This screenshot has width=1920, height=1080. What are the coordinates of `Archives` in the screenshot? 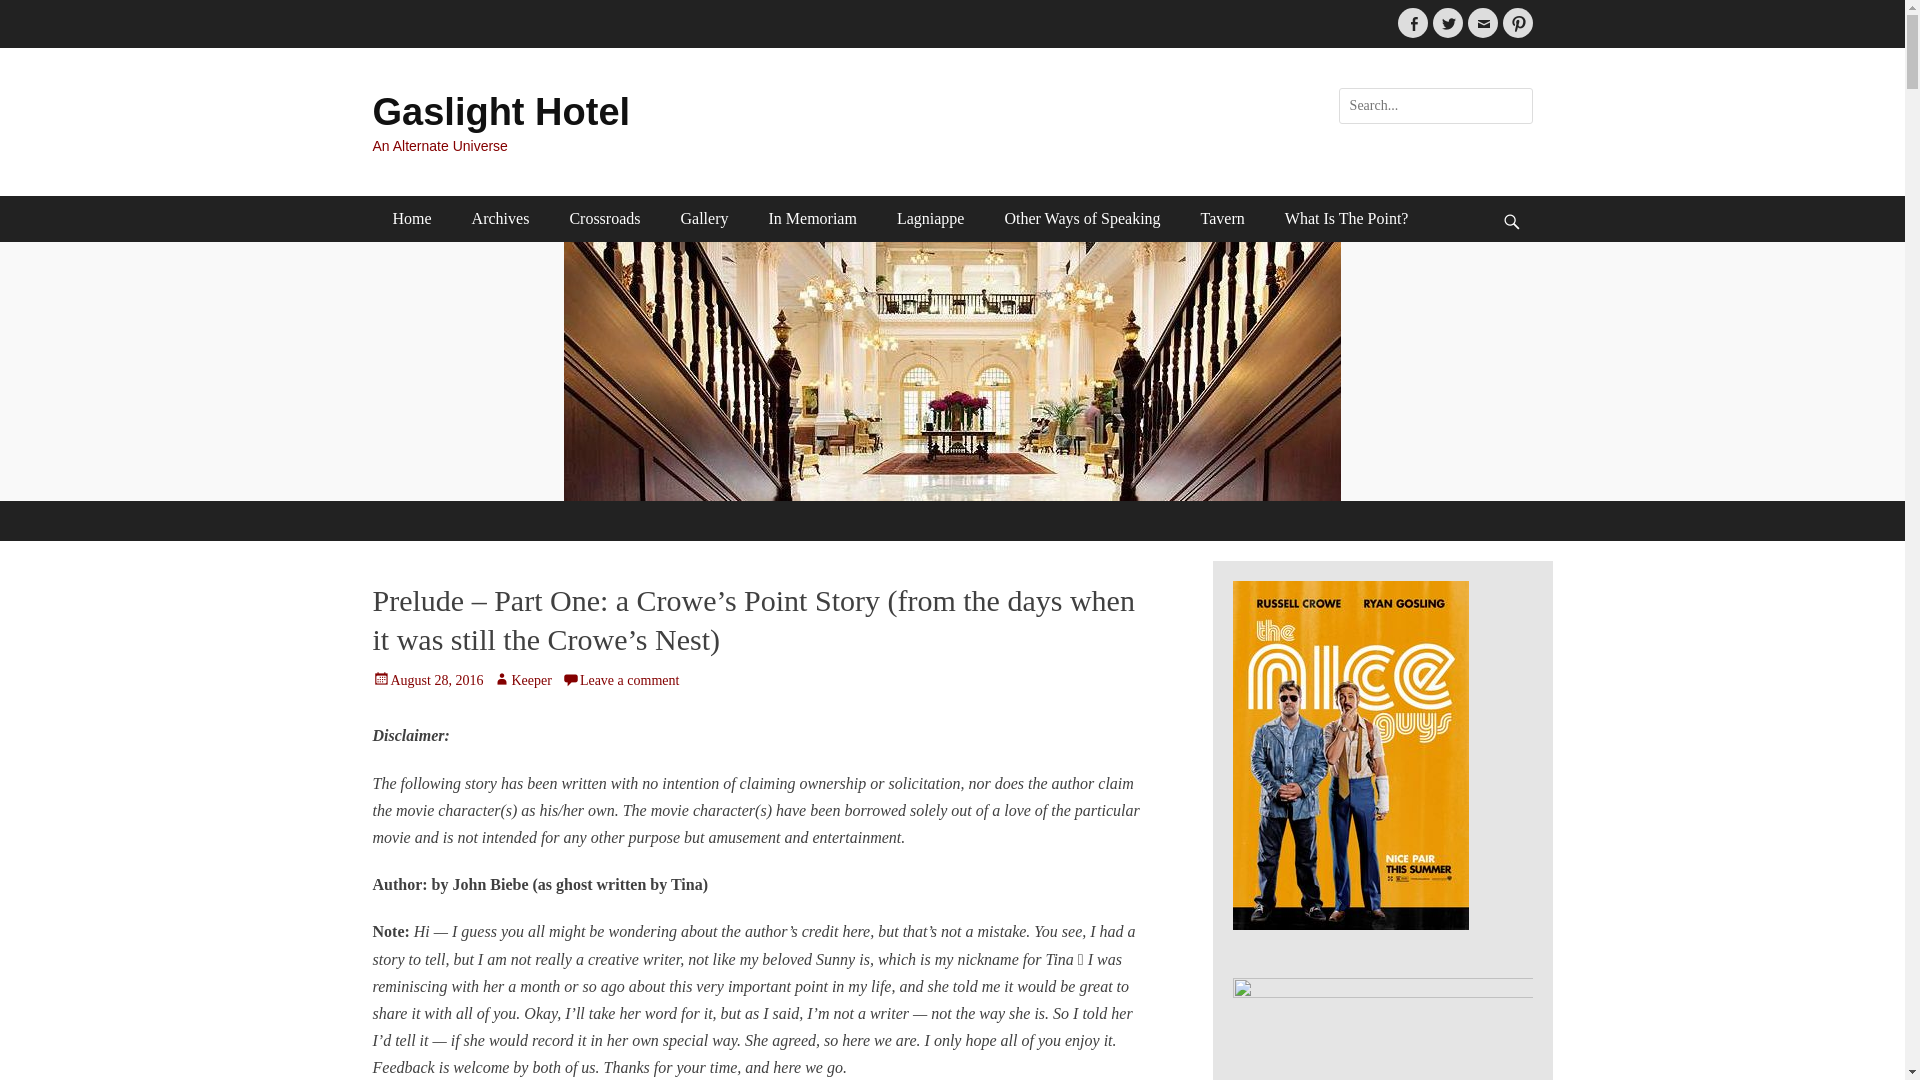 It's located at (500, 218).